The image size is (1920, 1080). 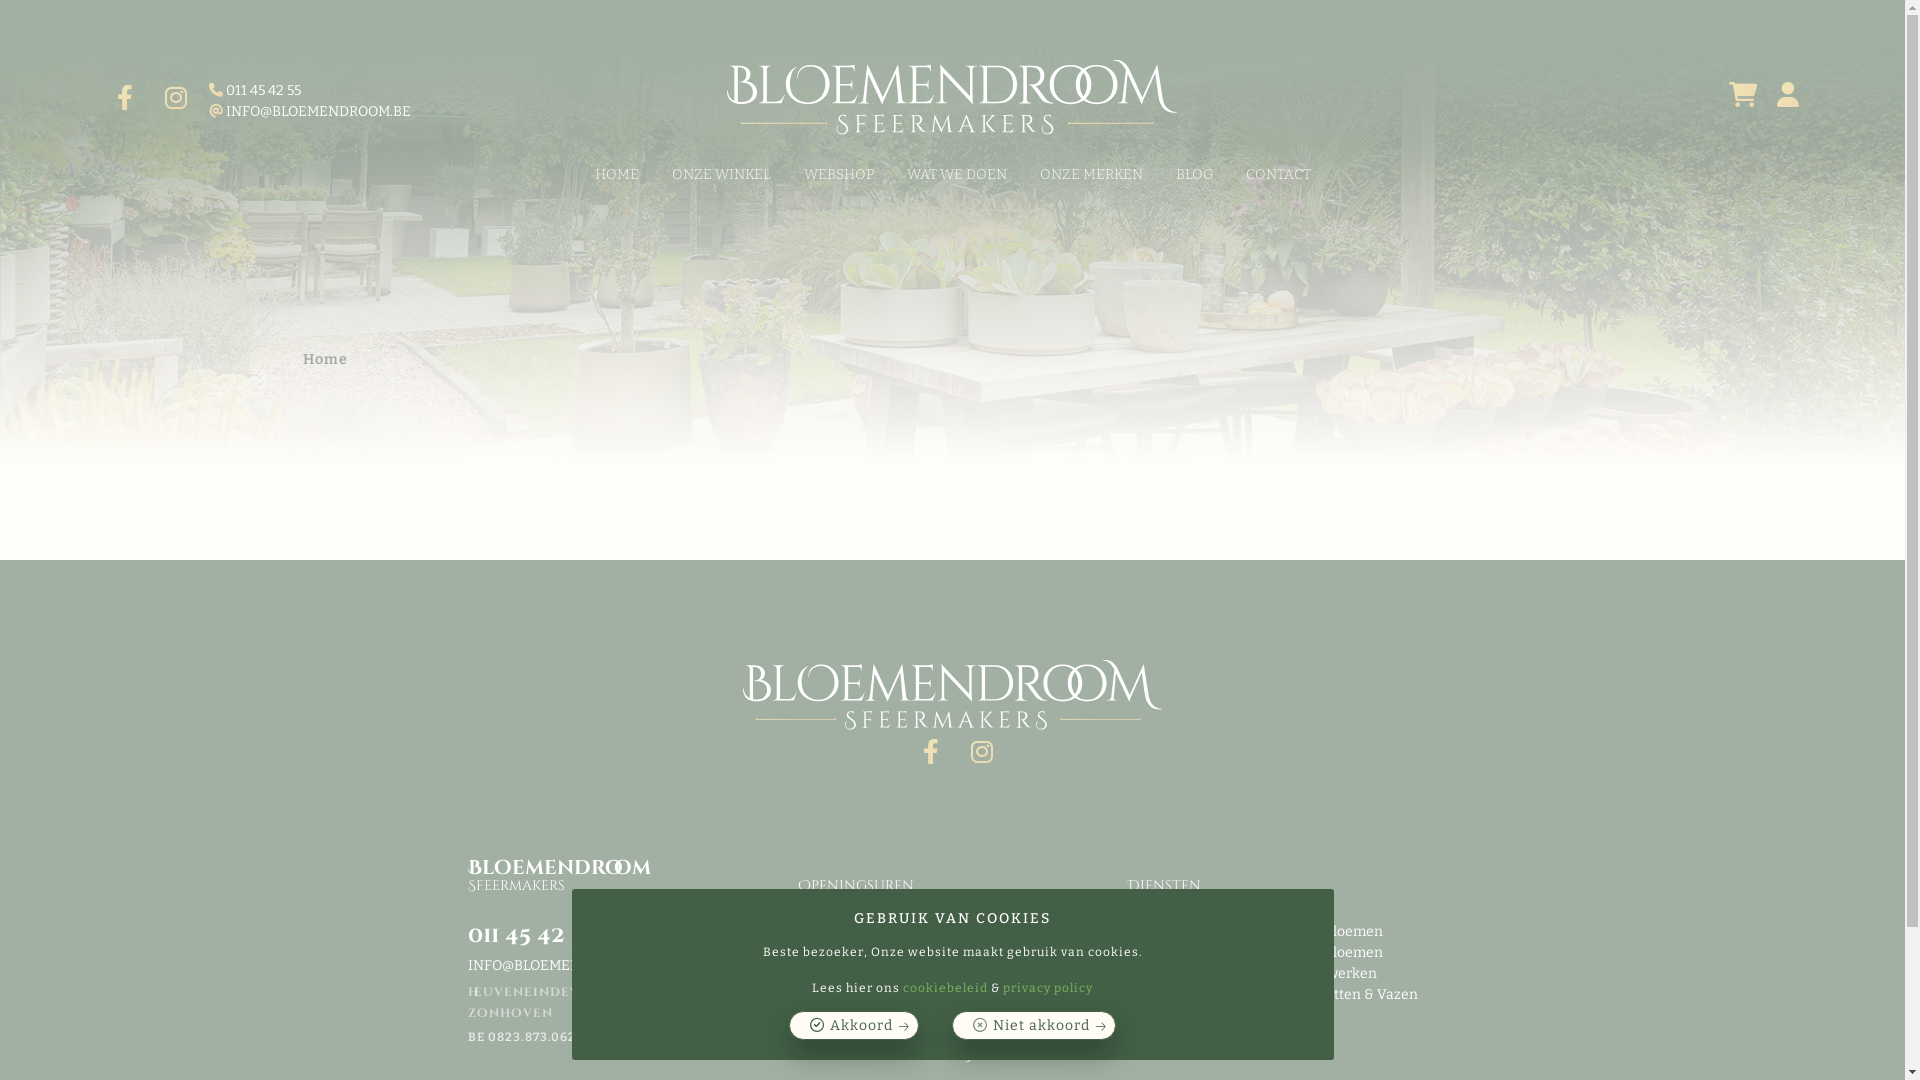 I want to click on Bloemabonnementen, so click(x=1202, y=930).